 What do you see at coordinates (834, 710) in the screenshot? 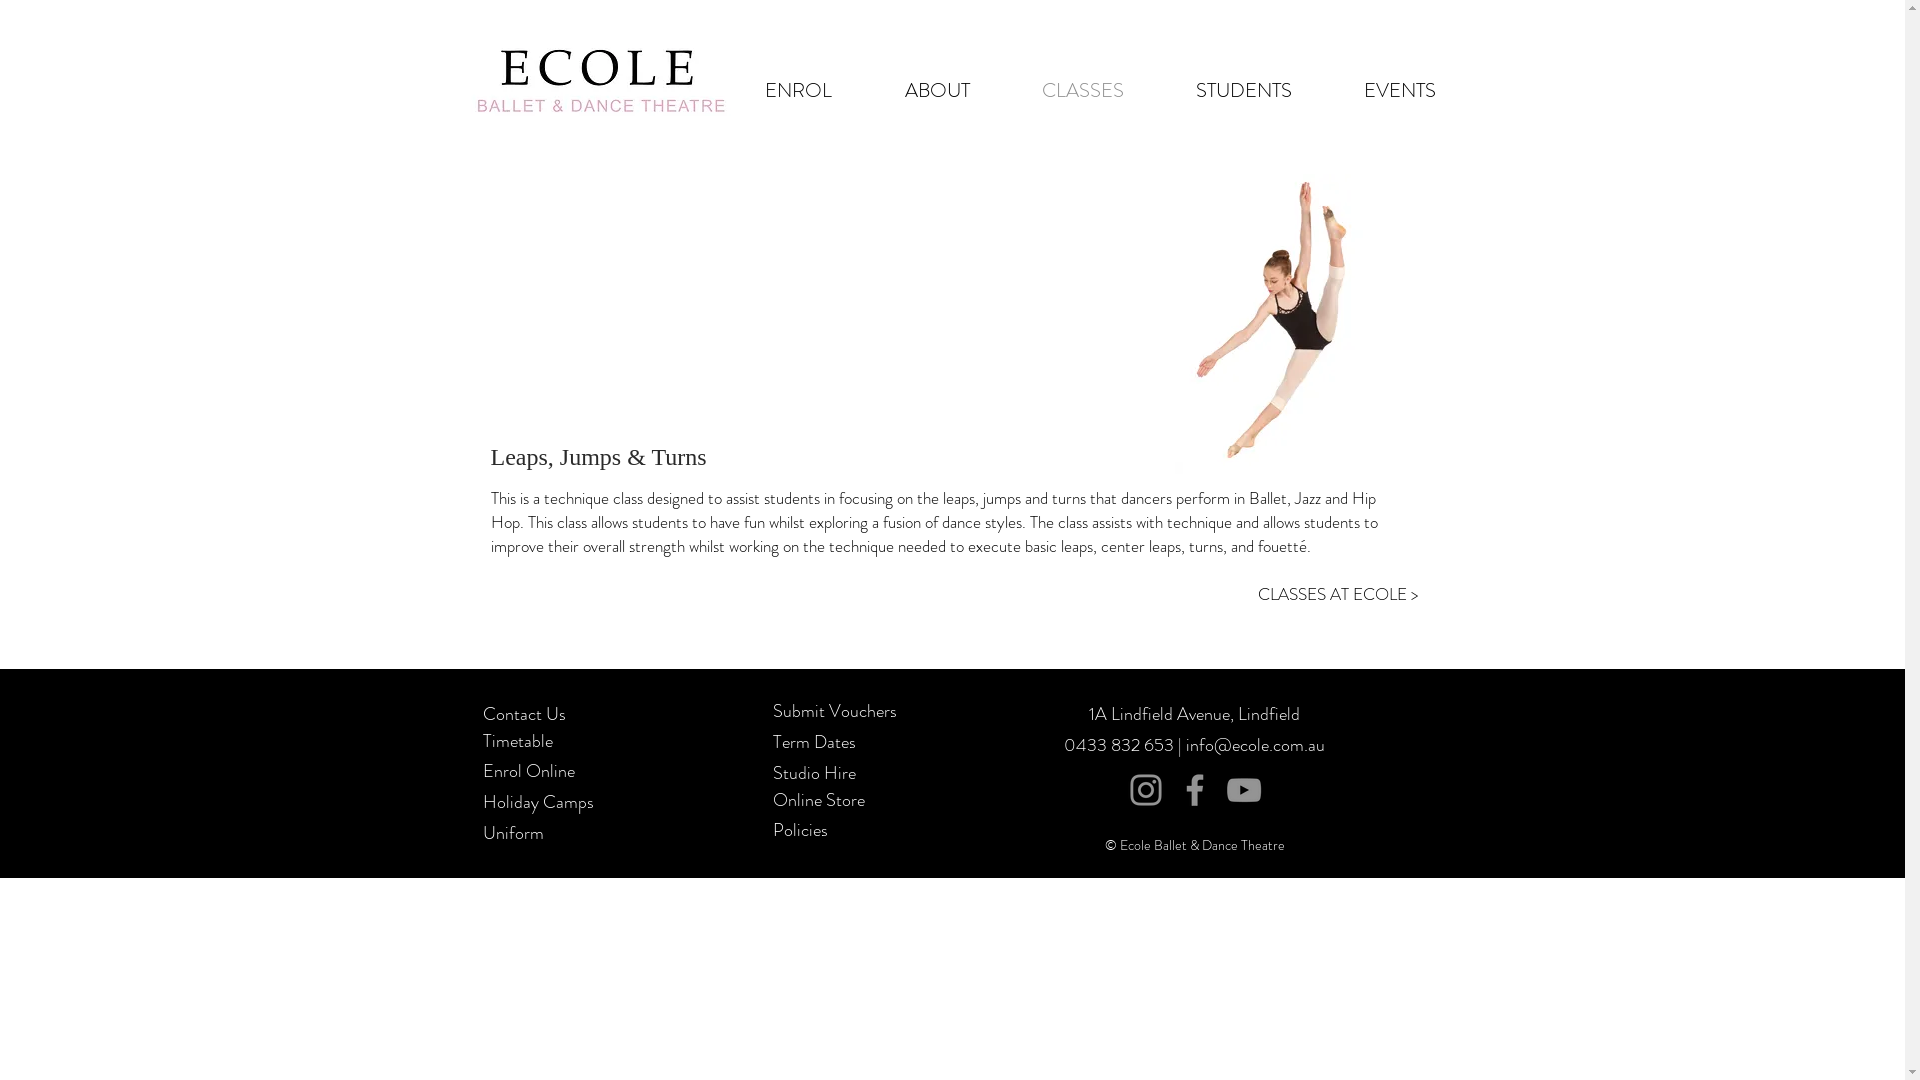
I see `Submit Vouchers` at bounding box center [834, 710].